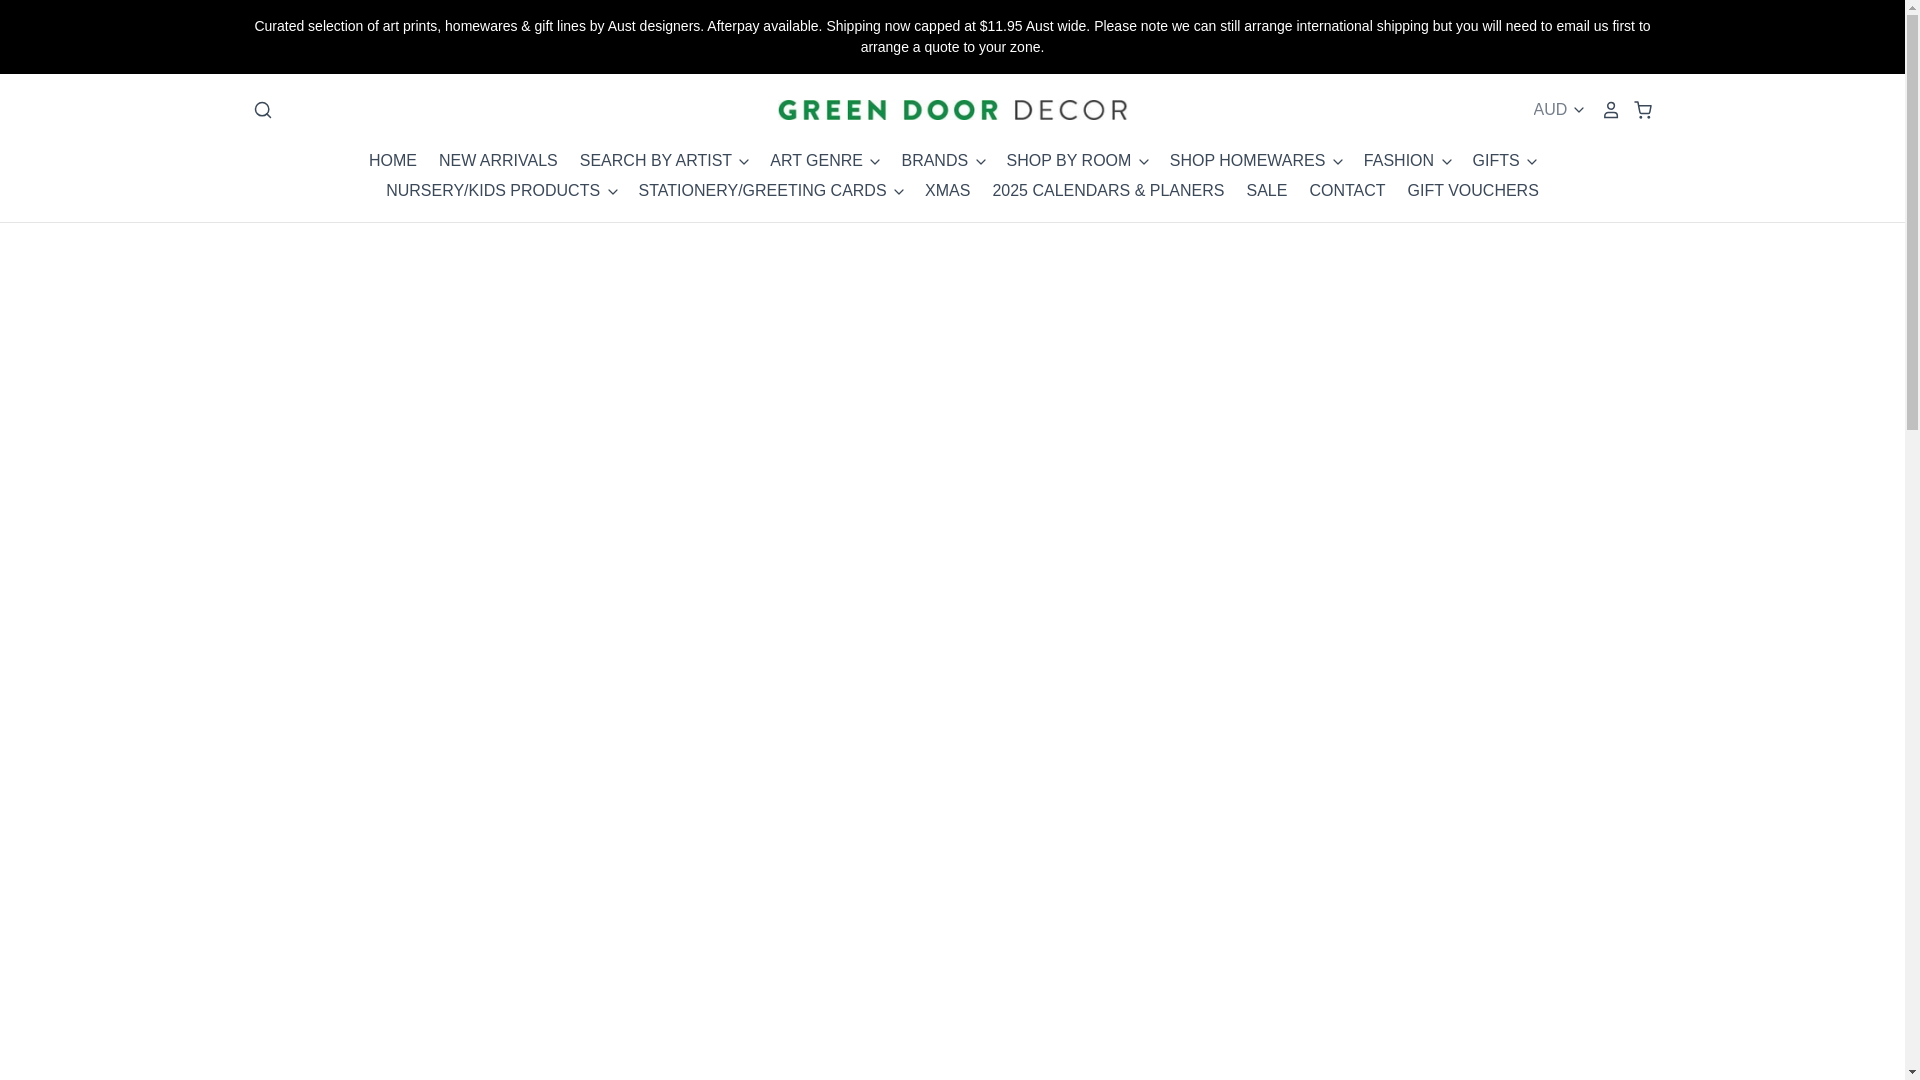 The width and height of the screenshot is (1920, 1080). Describe the element at coordinates (875, 162) in the screenshot. I see `Chevron down Icon` at that location.